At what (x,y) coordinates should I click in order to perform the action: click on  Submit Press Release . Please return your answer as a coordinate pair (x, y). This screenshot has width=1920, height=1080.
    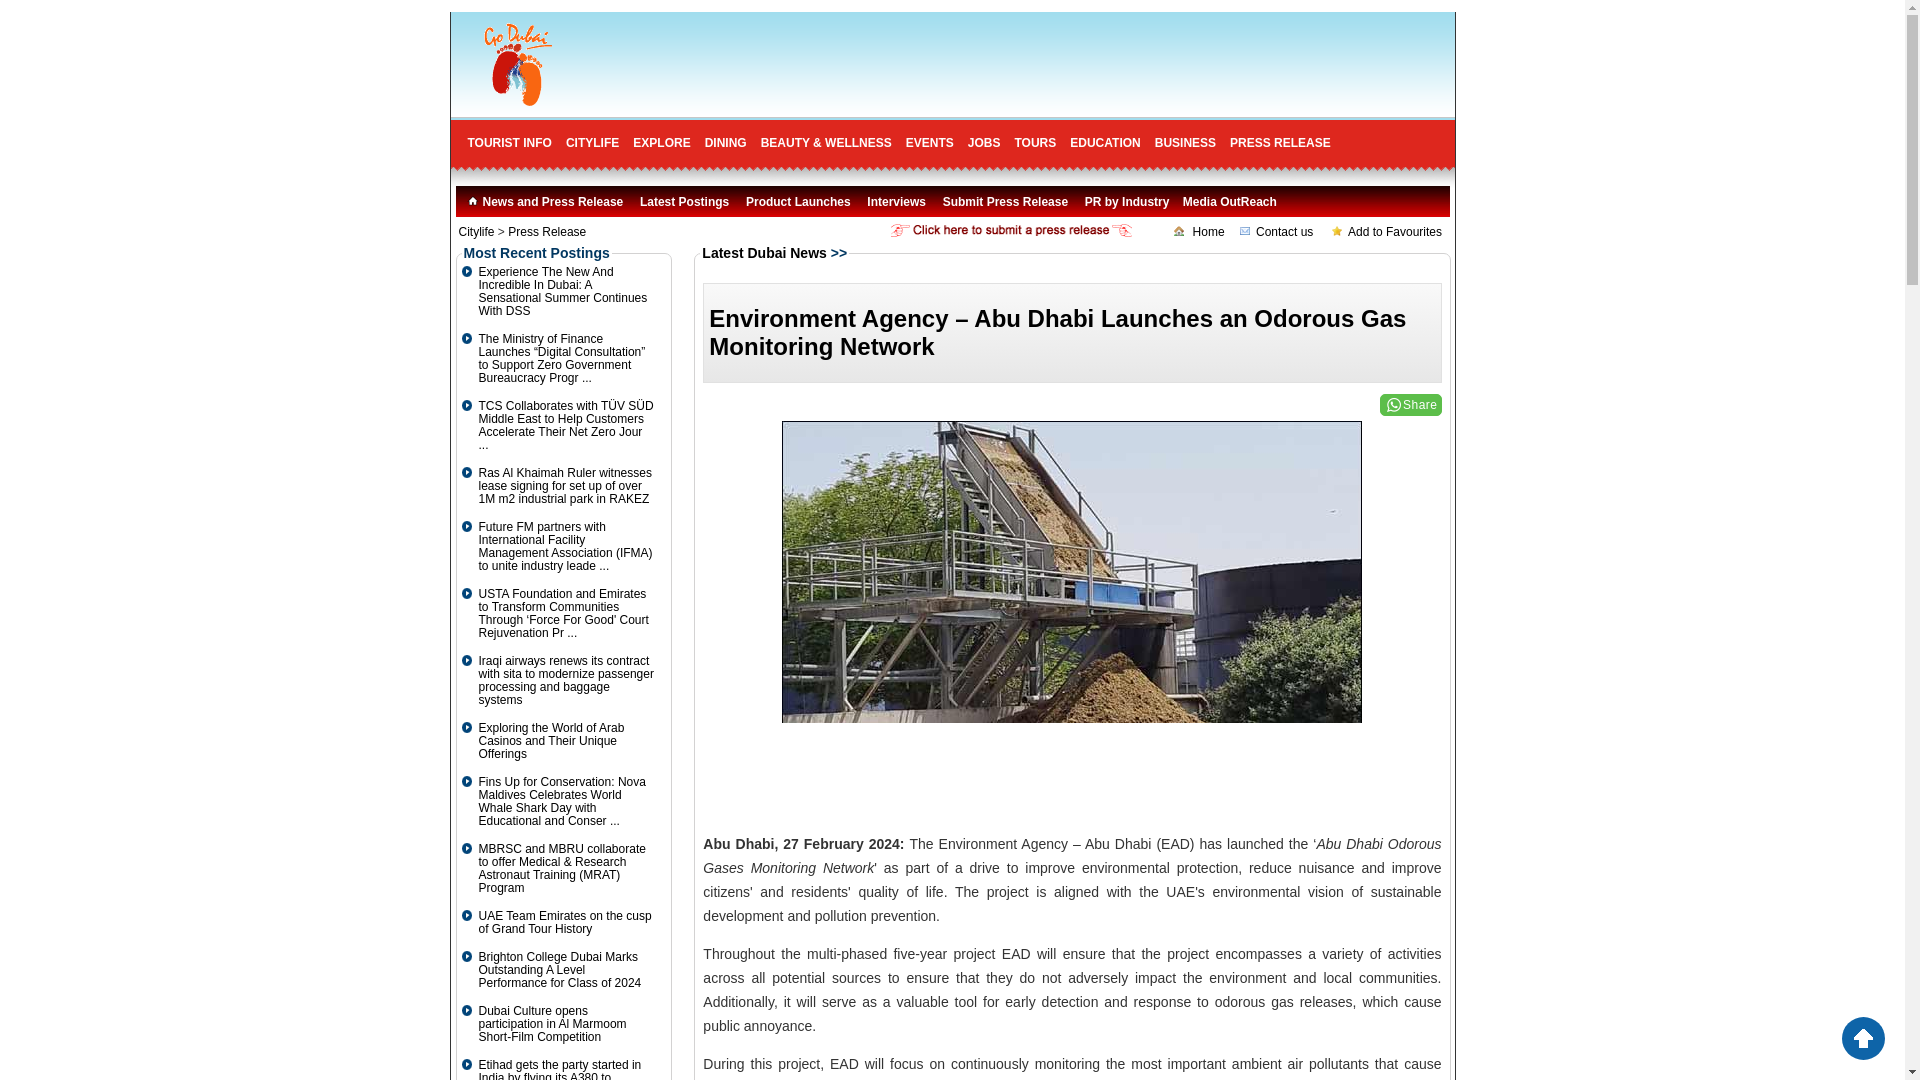
    Looking at the image, I should click on (1004, 202).